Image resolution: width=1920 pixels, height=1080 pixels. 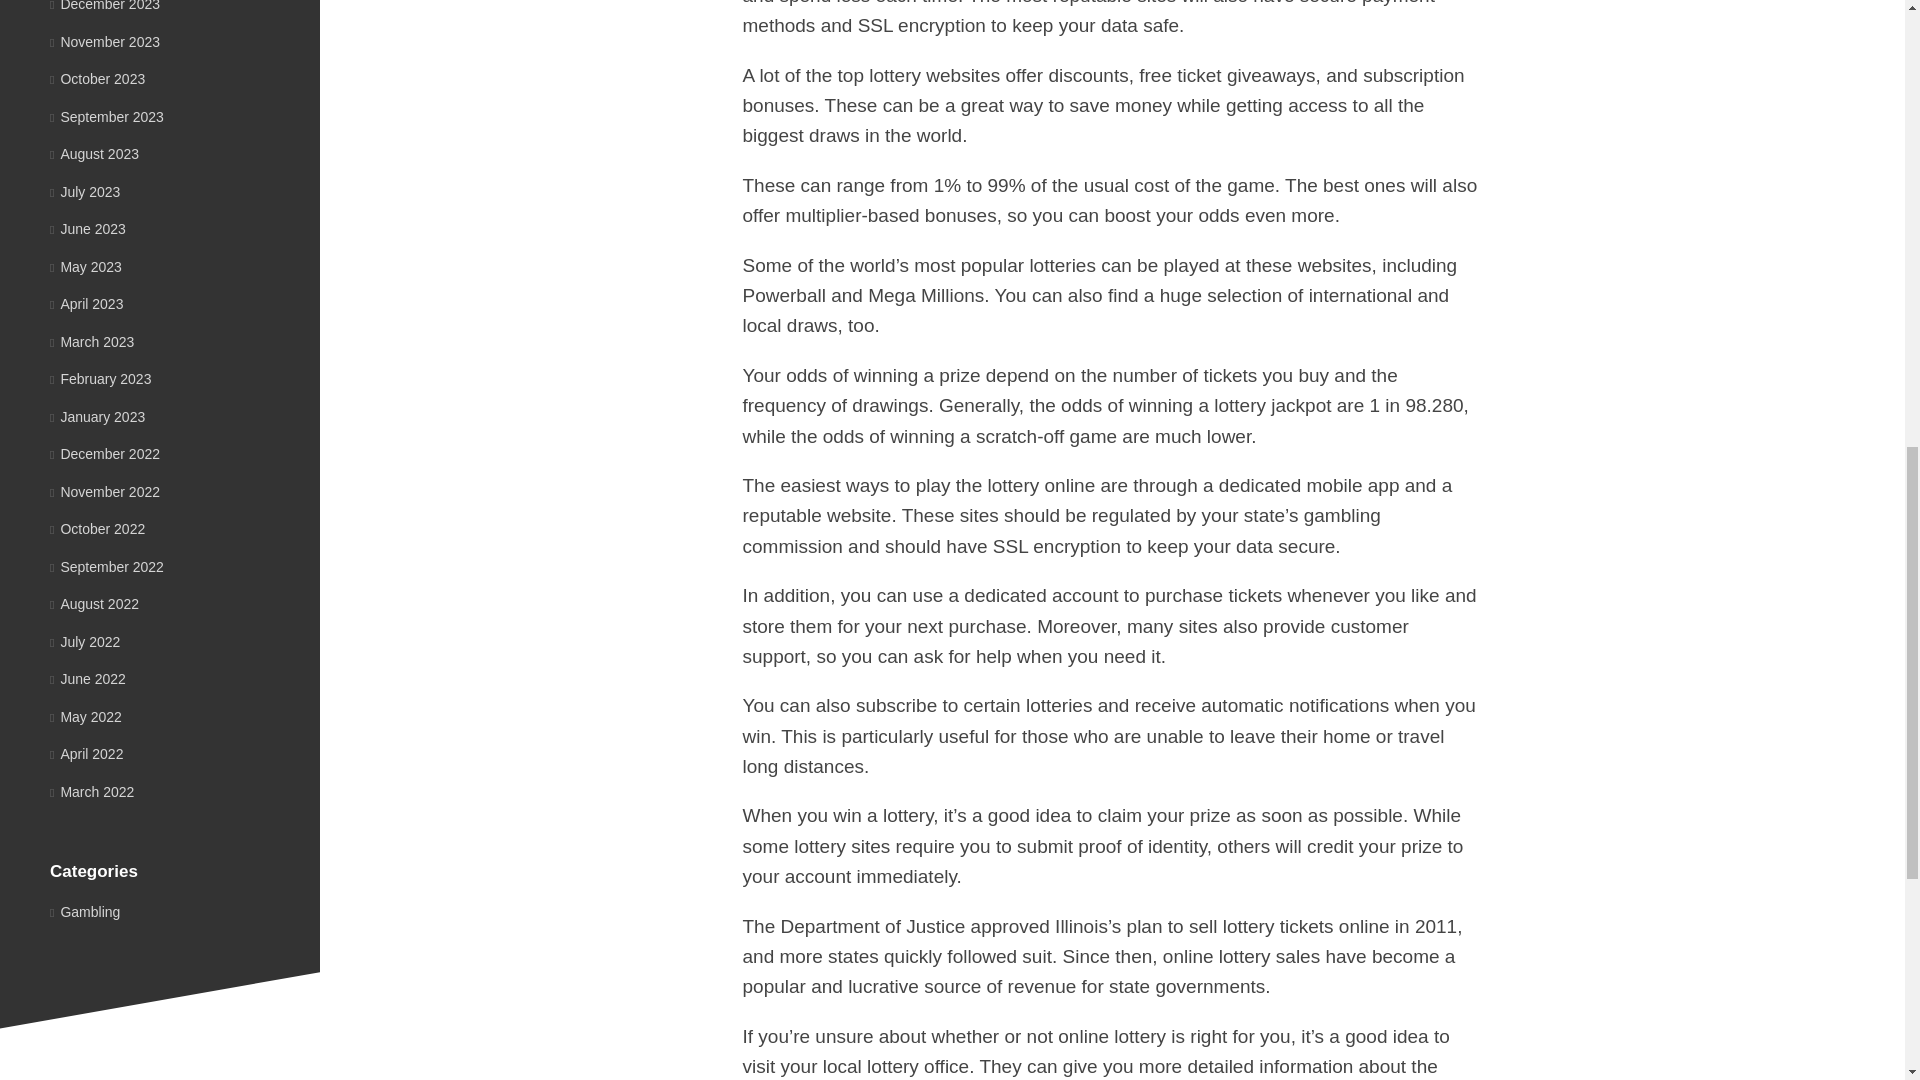 I want to click on September 2023, so click(x=106, y=116).